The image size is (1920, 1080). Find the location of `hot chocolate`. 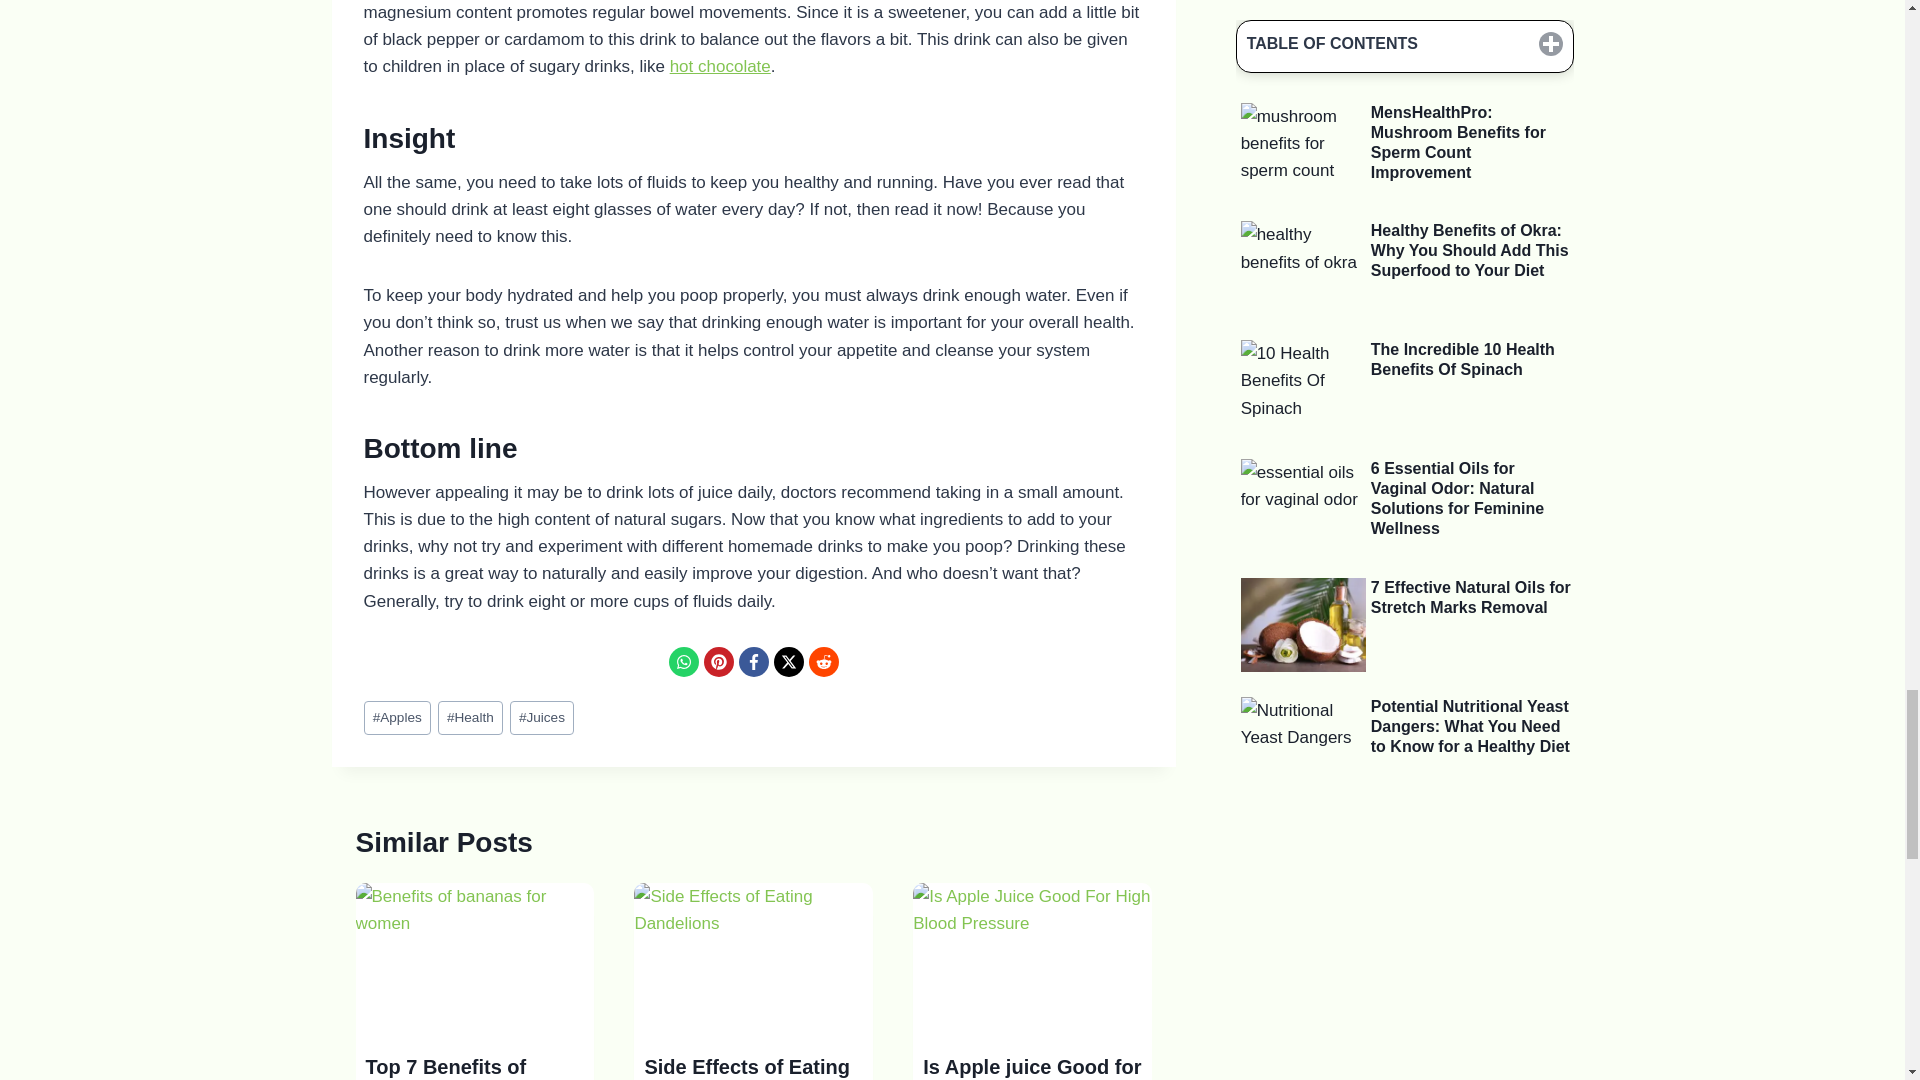

hot chocolate is located at coordinates (720, 66).